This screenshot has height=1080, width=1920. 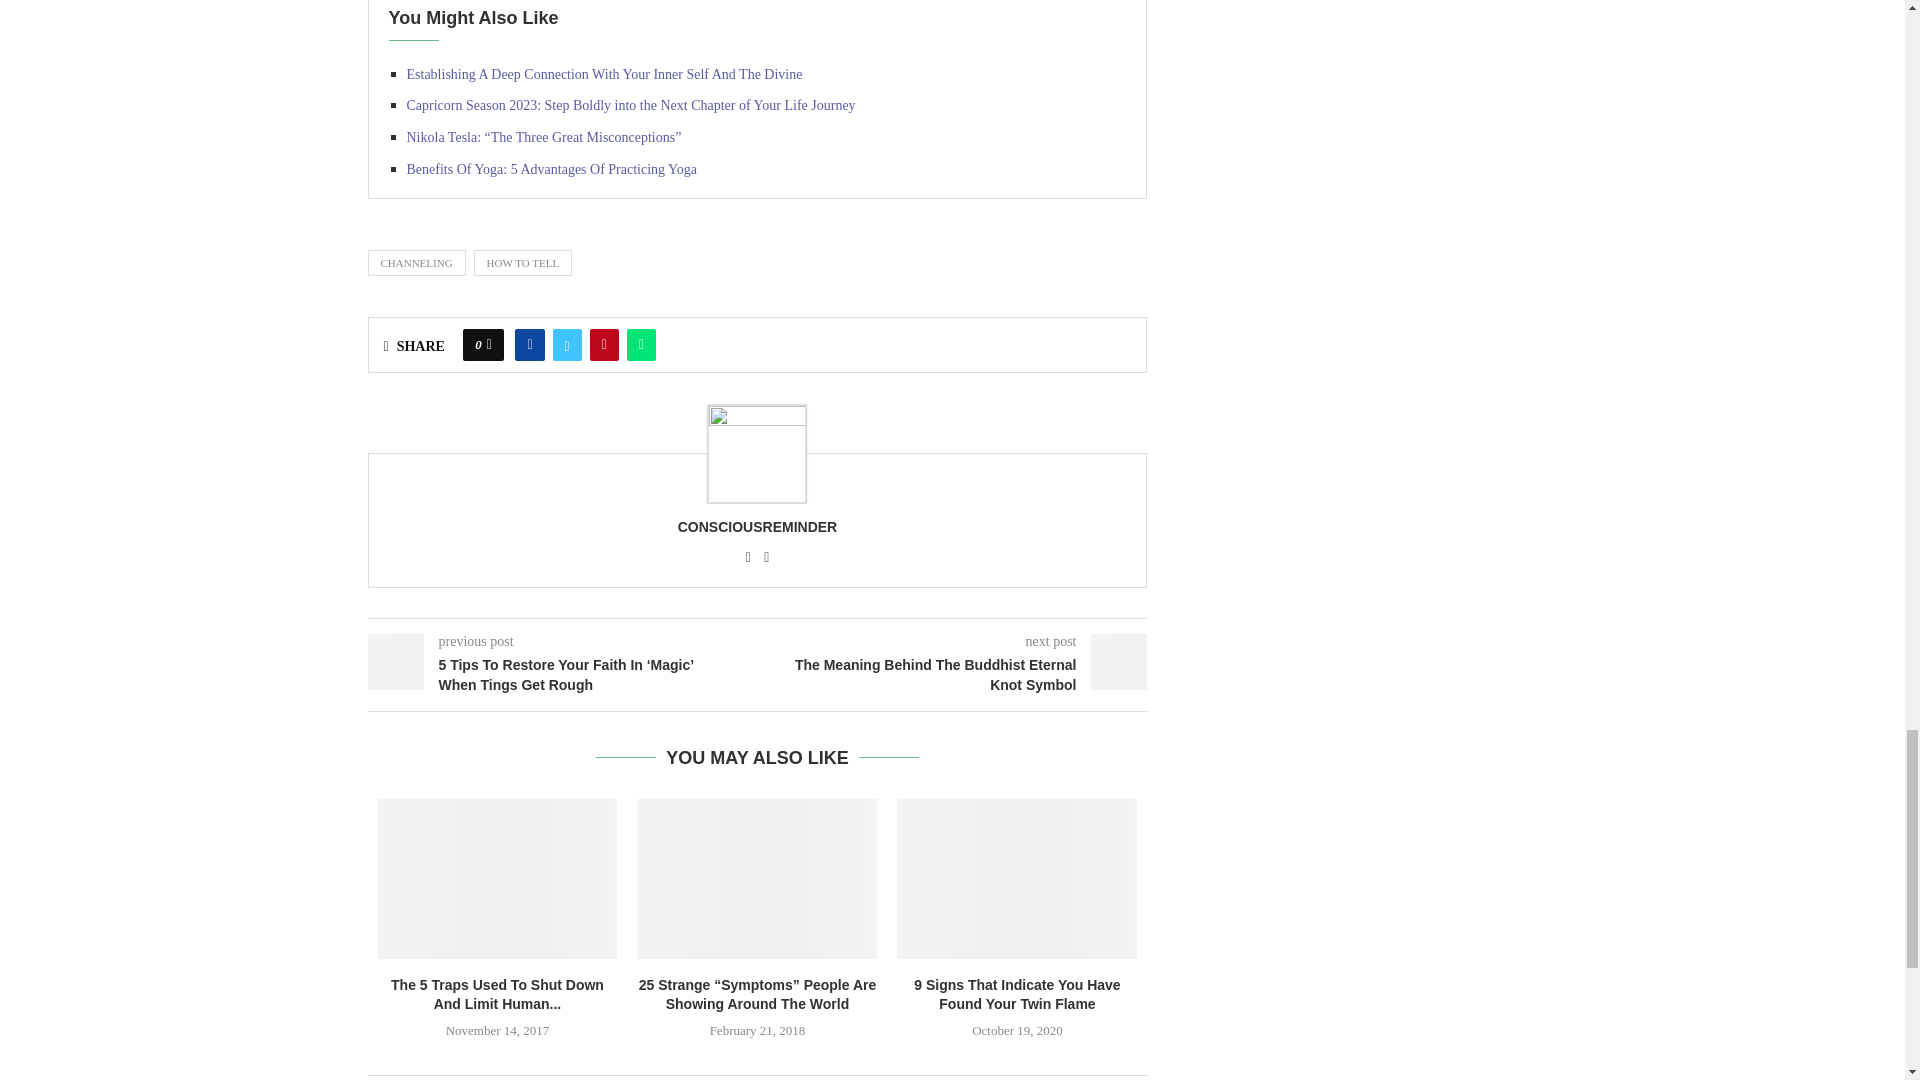 I want to click on Author consciousreminder, so click(x=757, y=526).